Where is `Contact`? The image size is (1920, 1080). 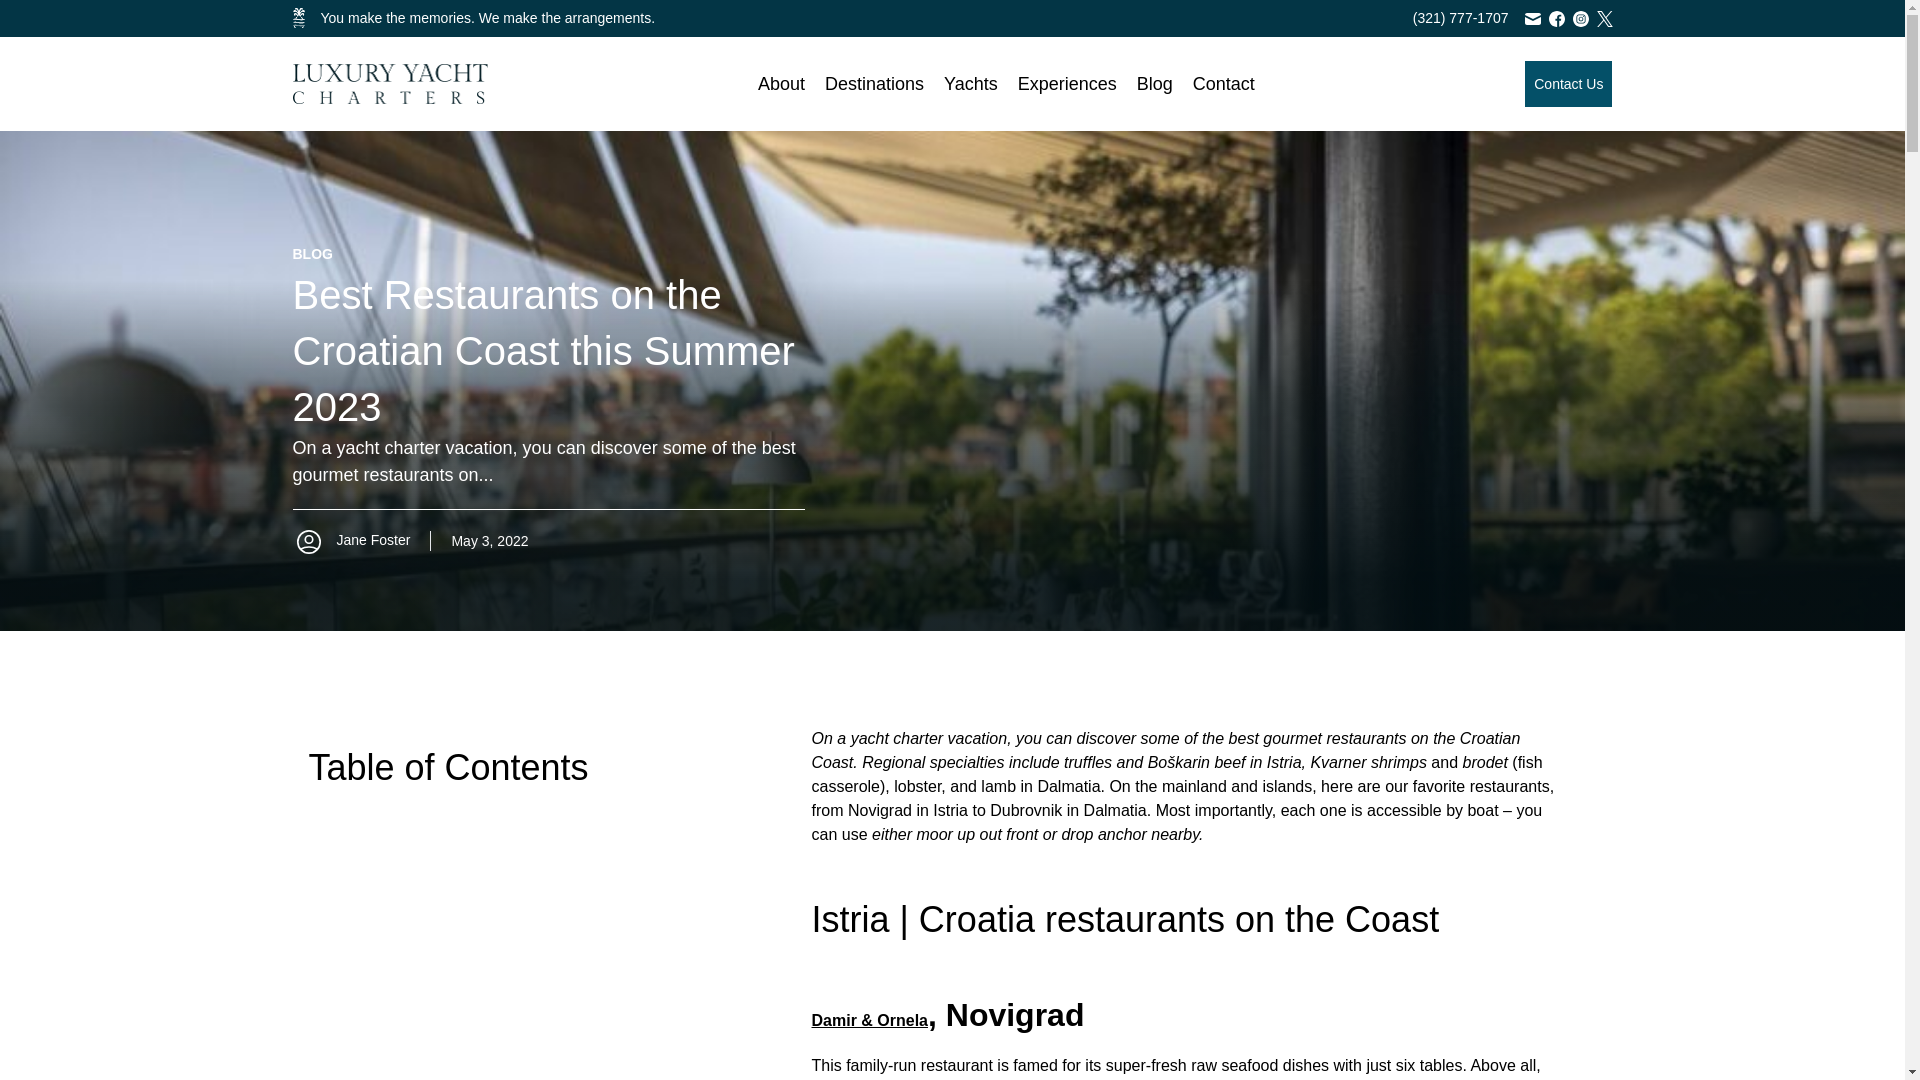 Contact is located at coordinates (1224, 84).